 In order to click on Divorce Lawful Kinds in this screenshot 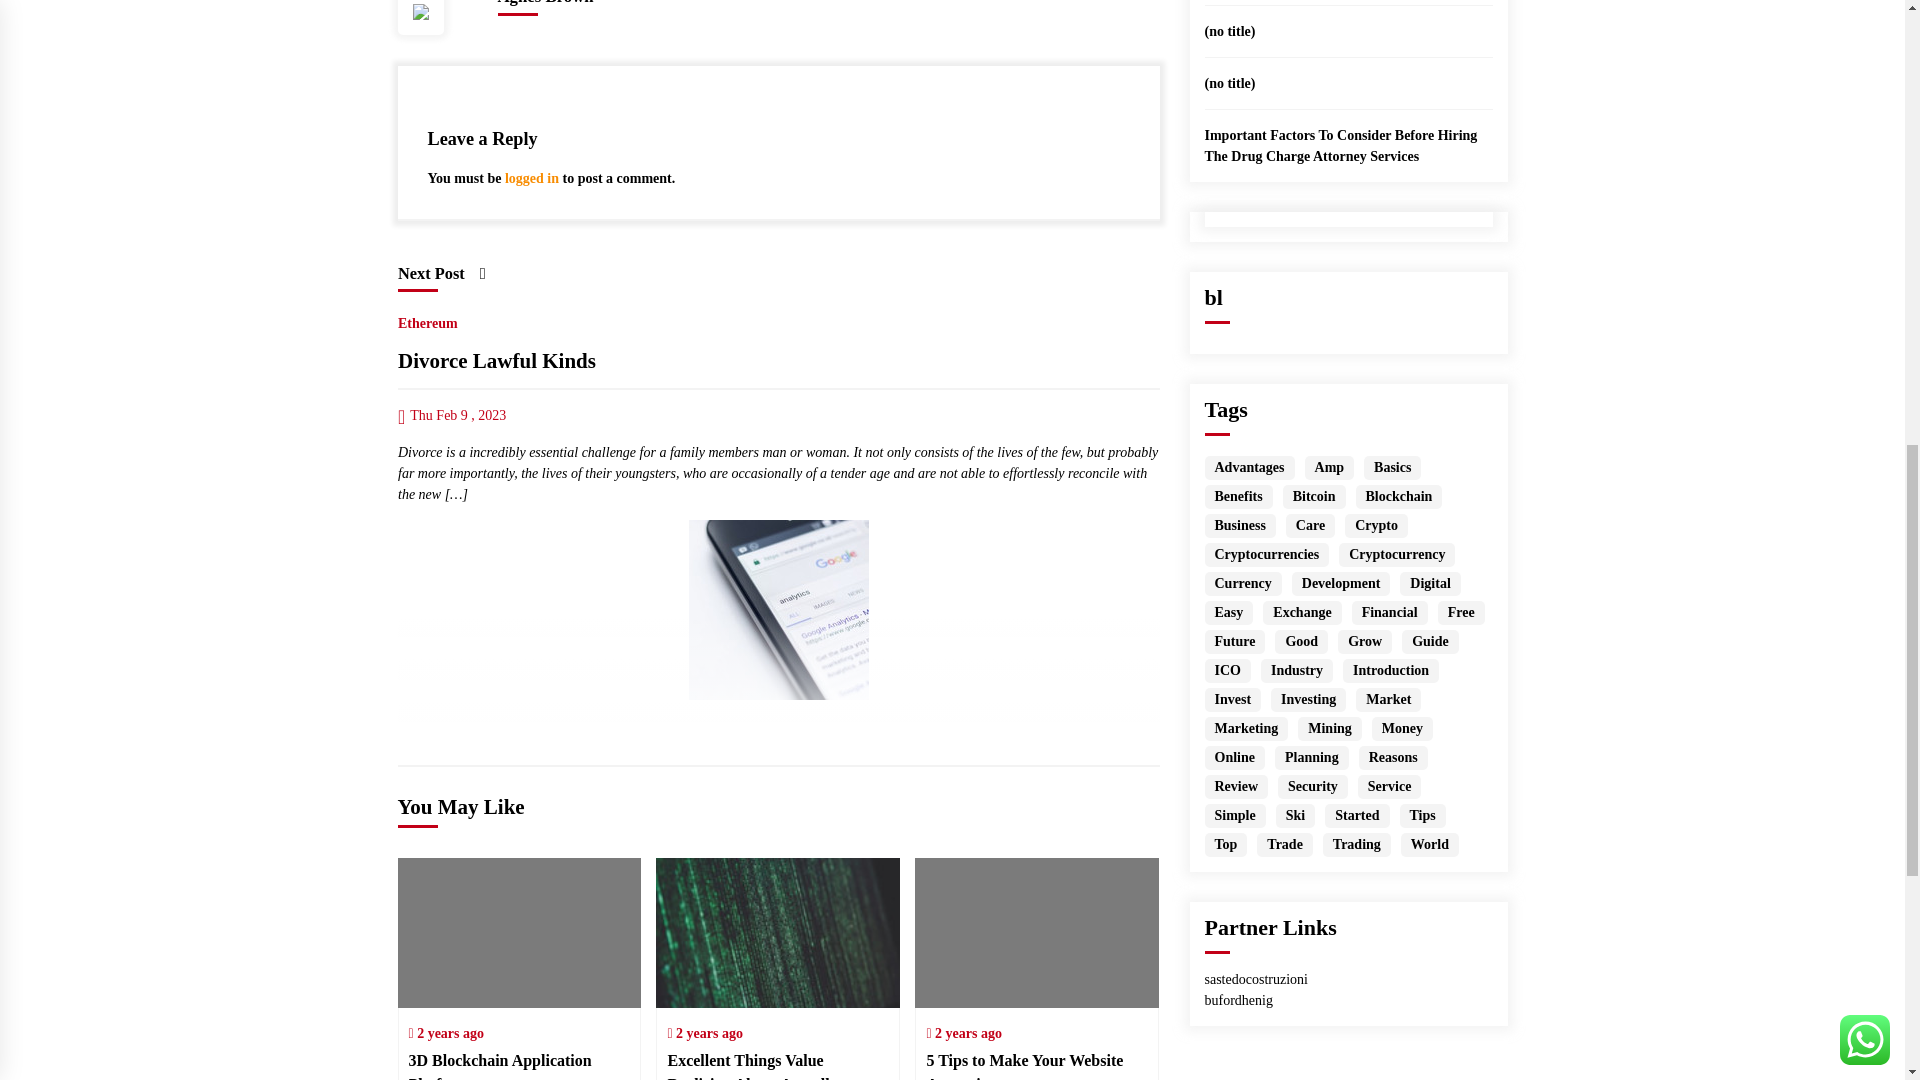, I will do `click(777, 609)`.